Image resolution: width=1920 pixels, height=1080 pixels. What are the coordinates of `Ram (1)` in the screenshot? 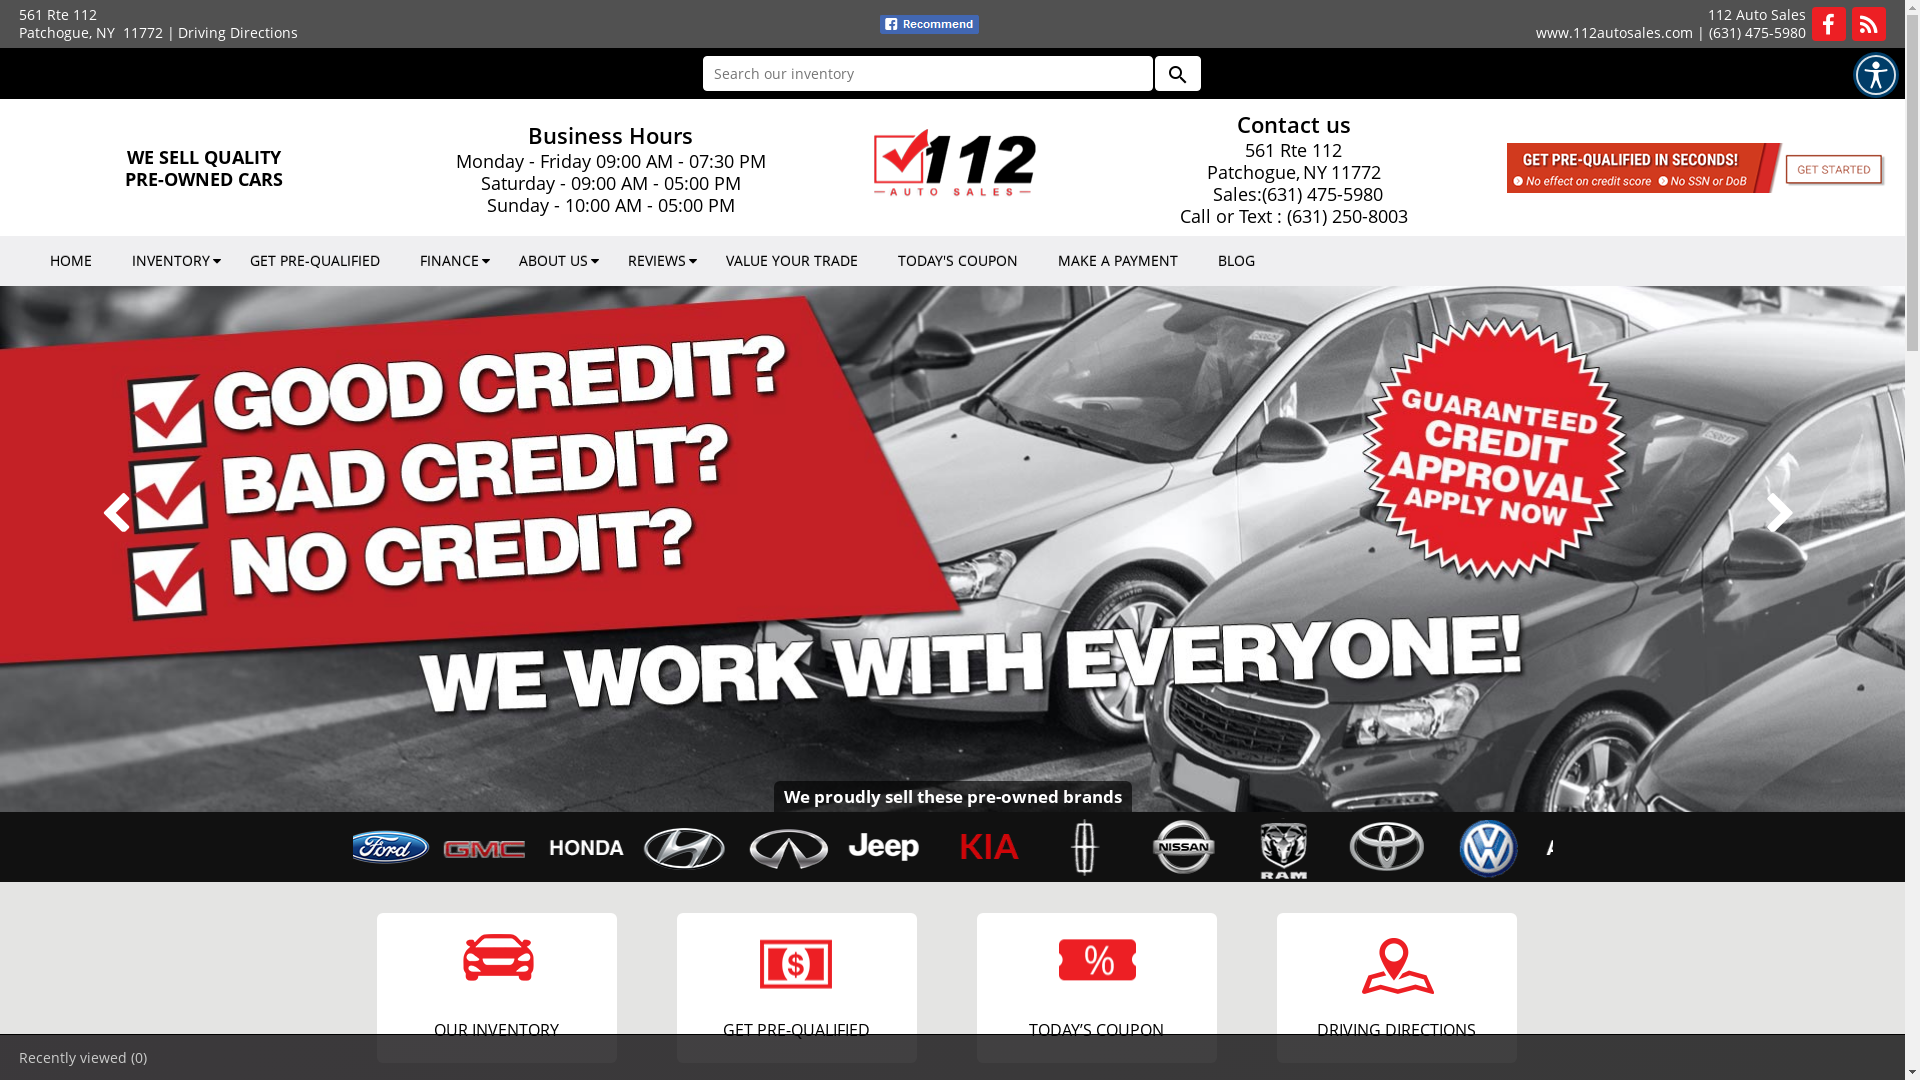 It's located at (1391, 850).